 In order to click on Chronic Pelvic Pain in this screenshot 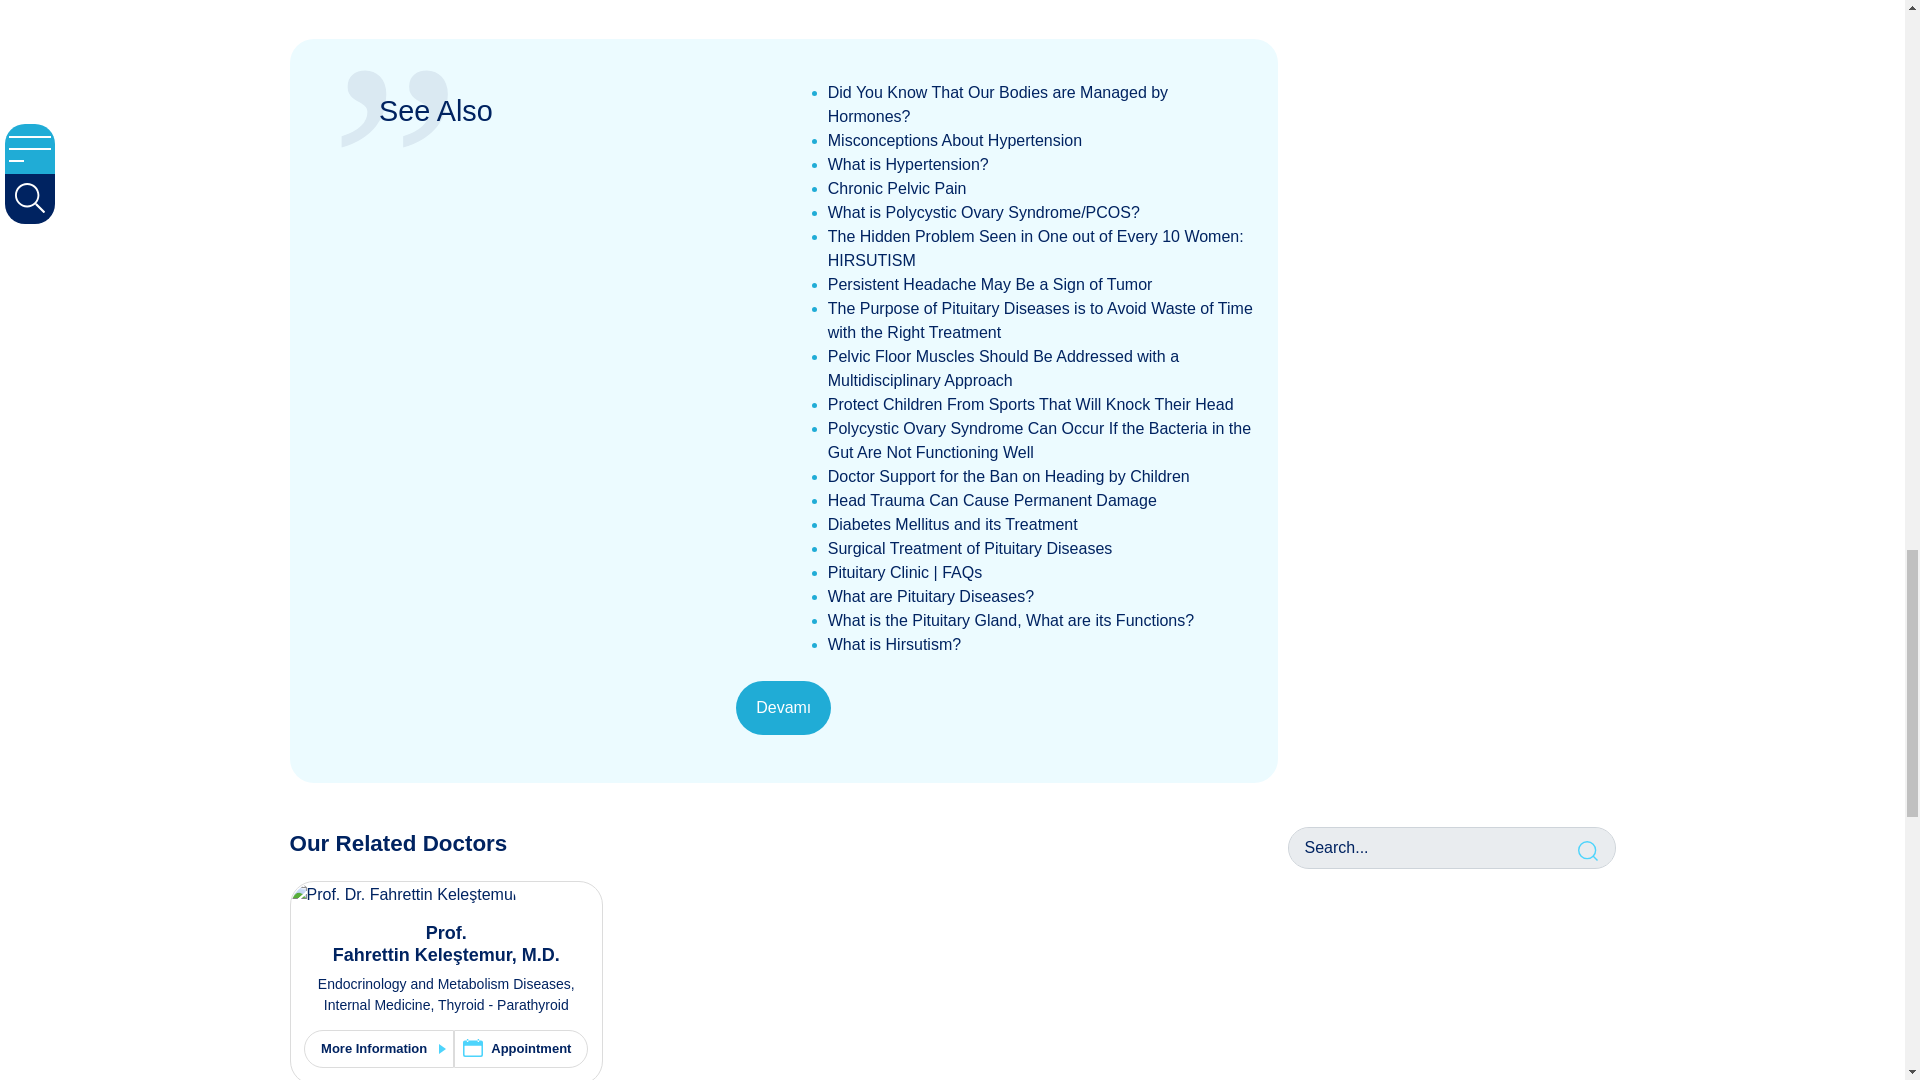, I will do `click(897, 188)`.